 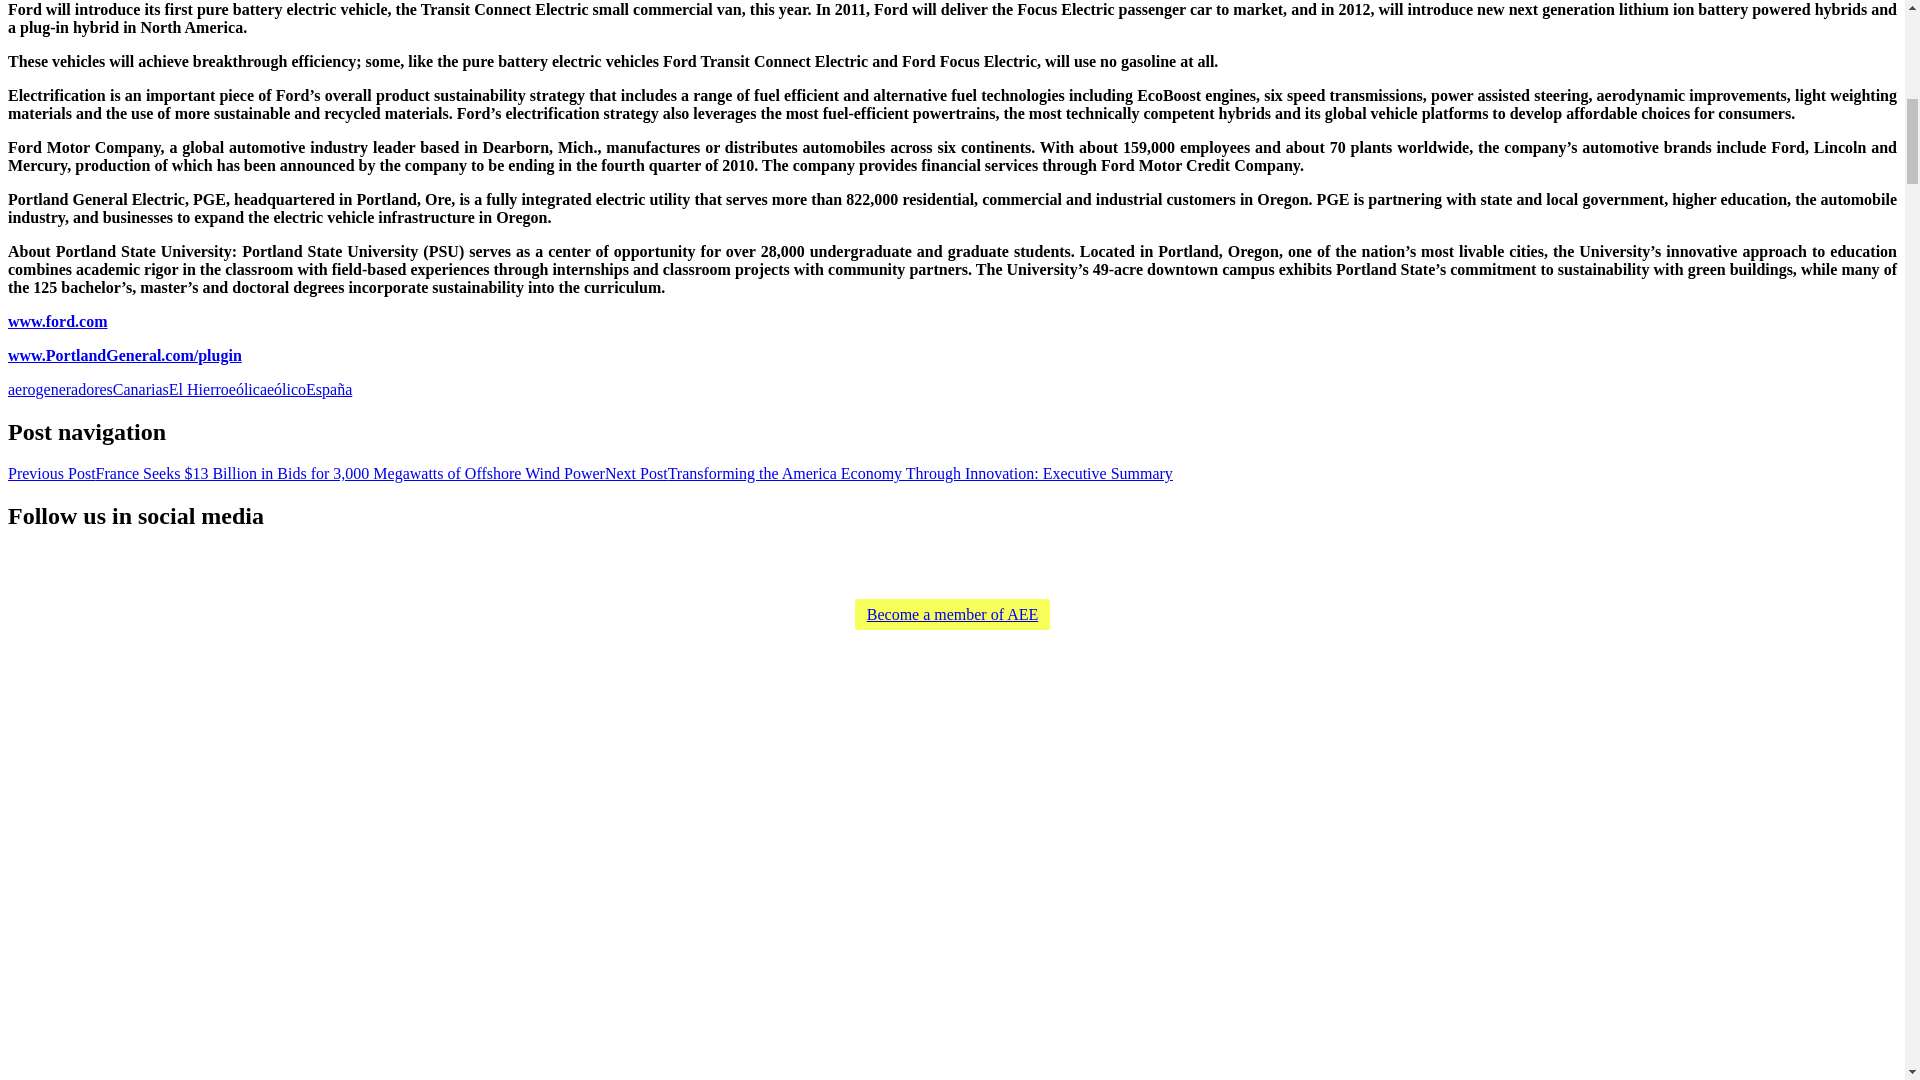 What do you see at coordinates (57, 322) in the screenshot?
I see `www.ford.com` at bounding box center [57, 322].